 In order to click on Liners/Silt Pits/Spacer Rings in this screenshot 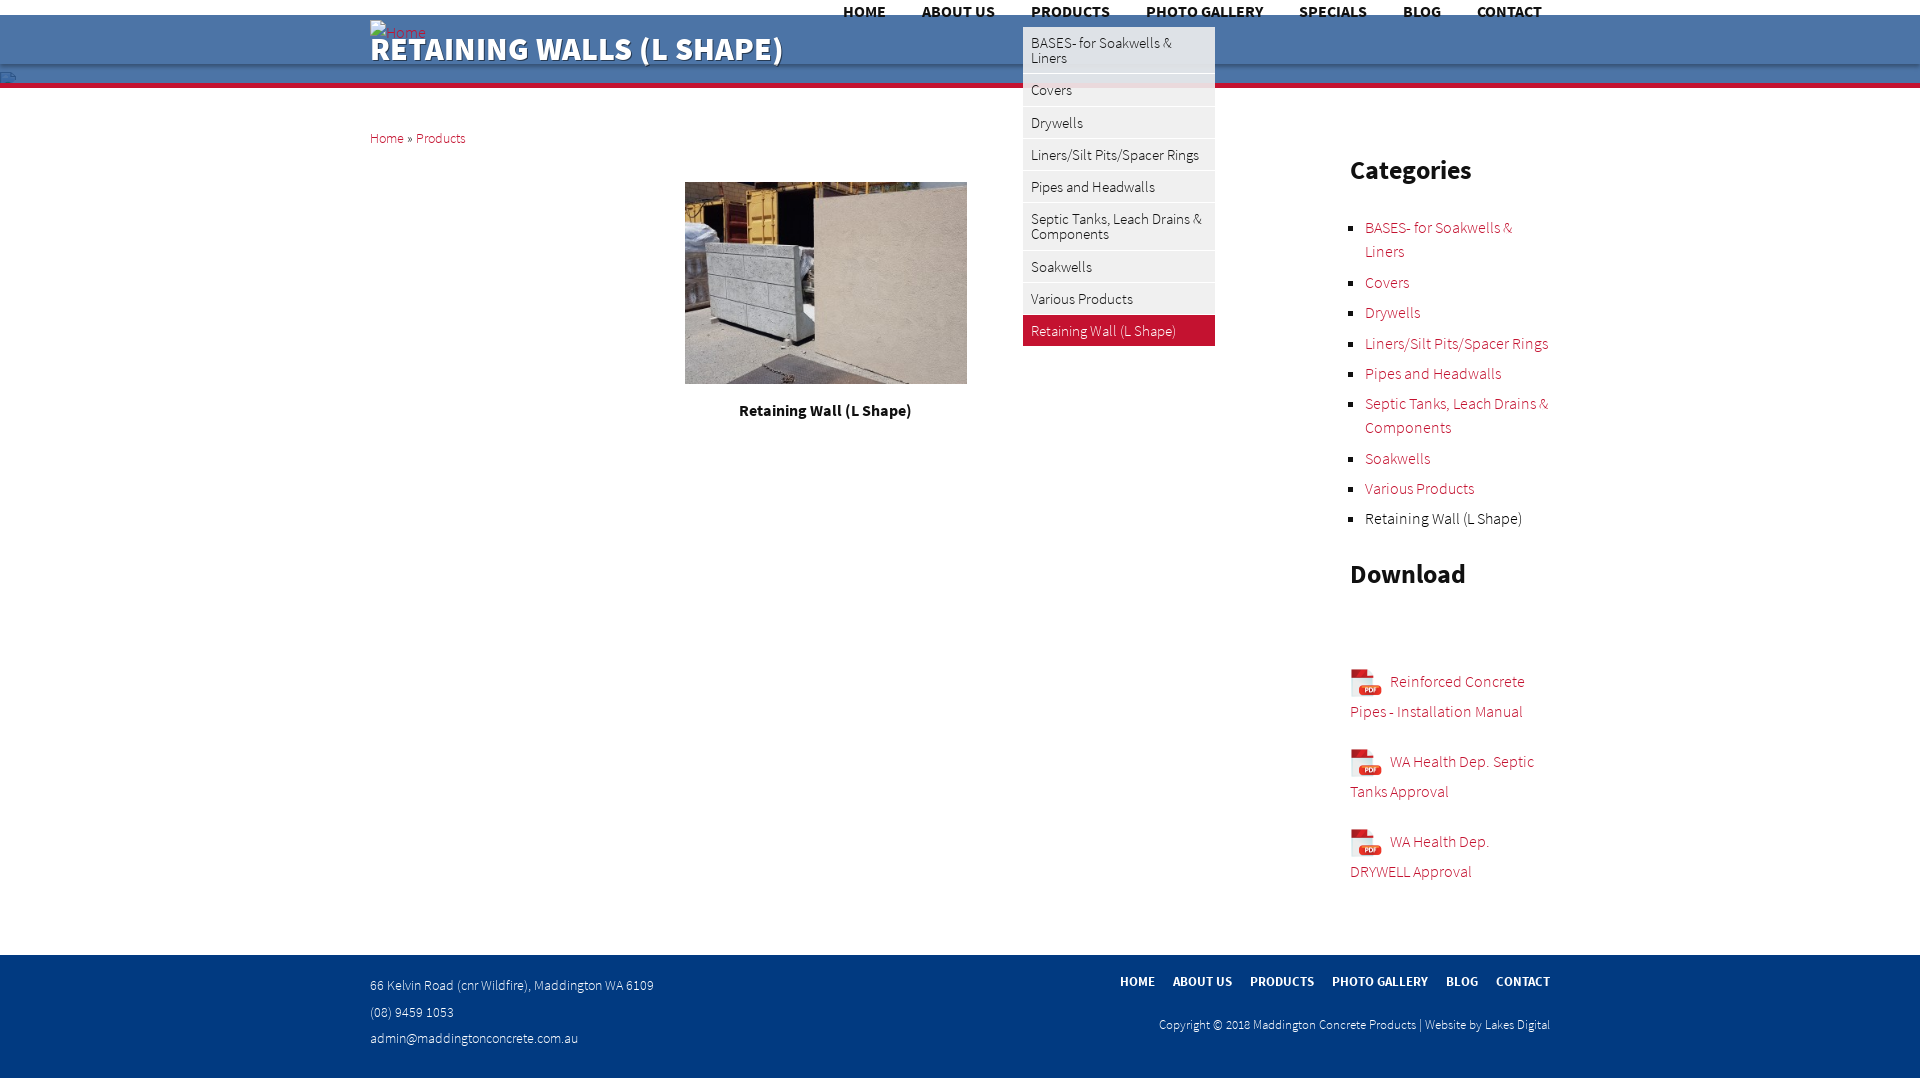, I will do `click(1119, 155)`.